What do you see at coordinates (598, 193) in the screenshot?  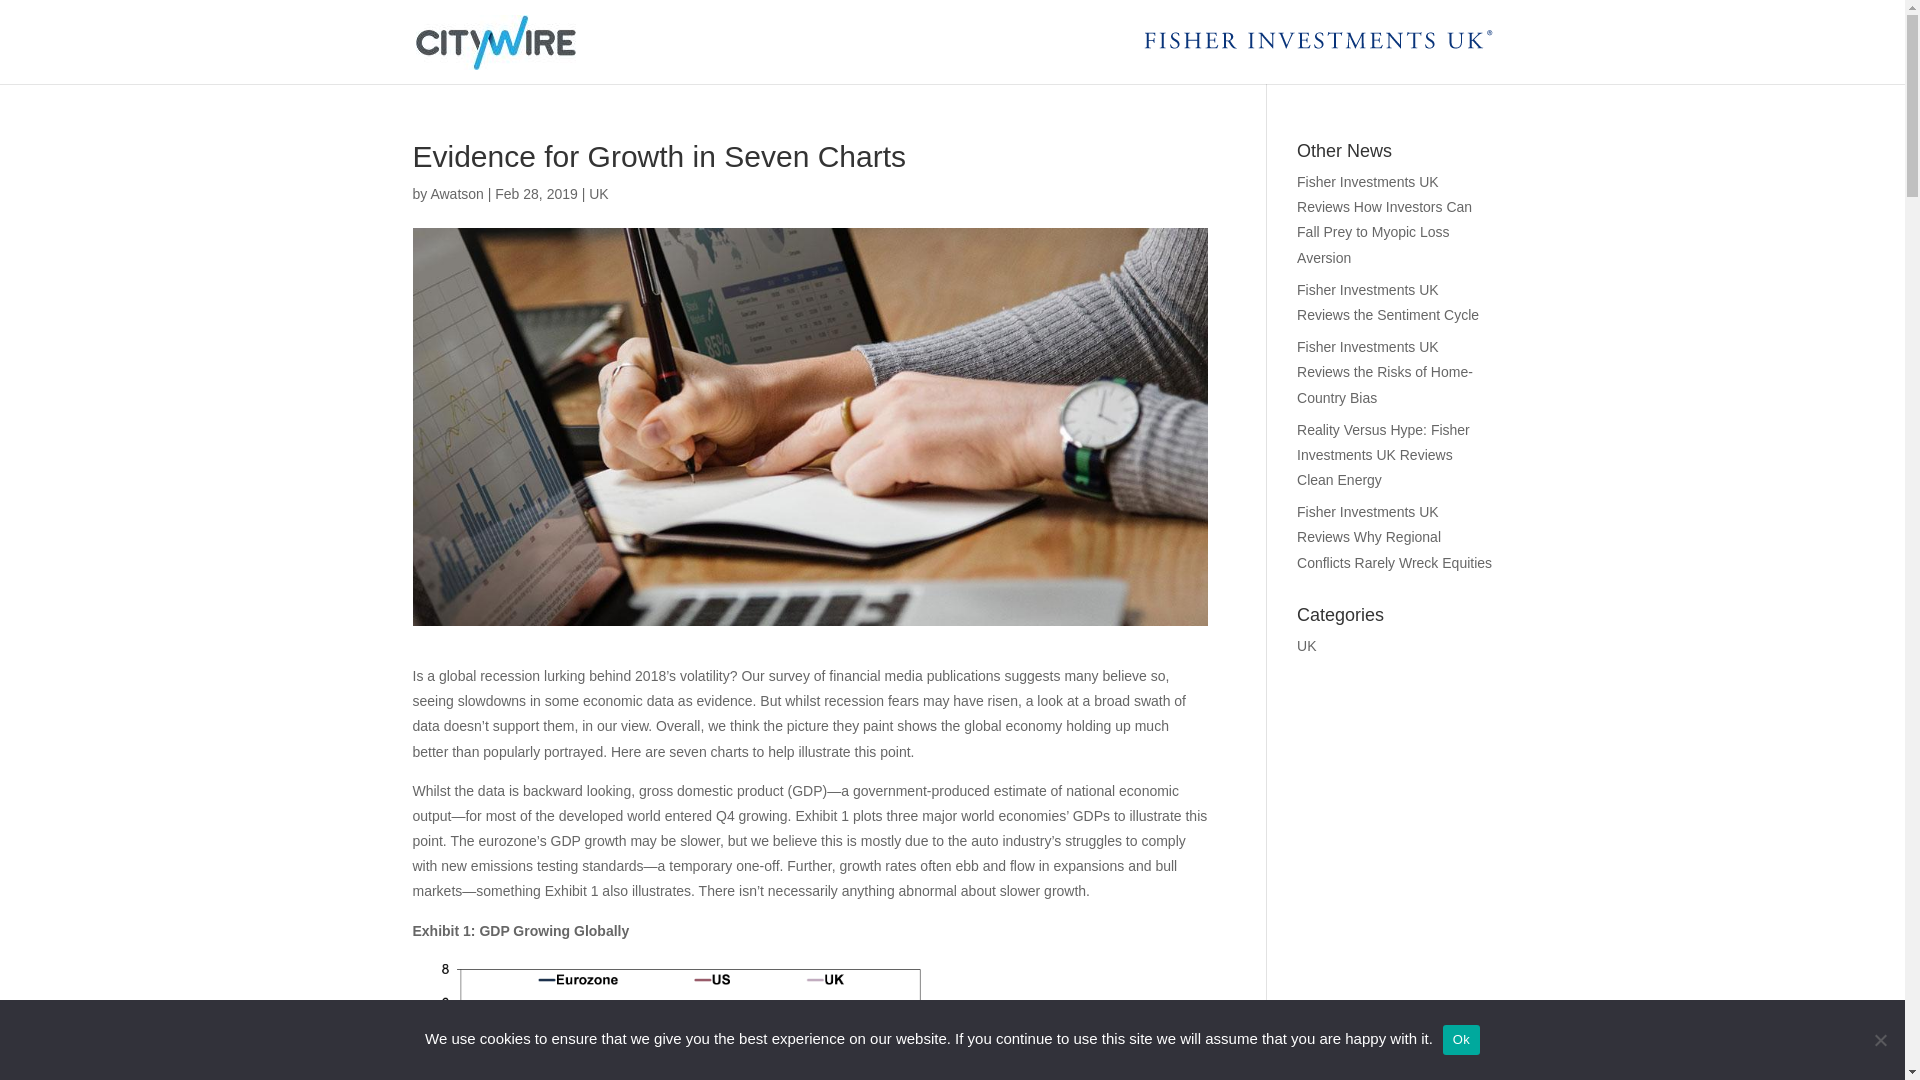 I see `UK` at bounding box center [598, 193].